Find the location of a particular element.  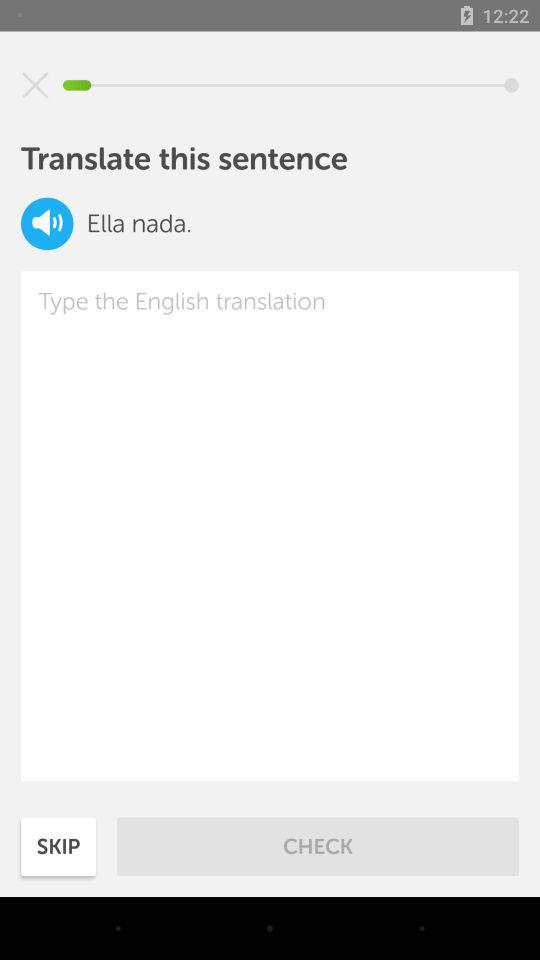

turn on icon next to skip item is located at coordinates (318, 846).